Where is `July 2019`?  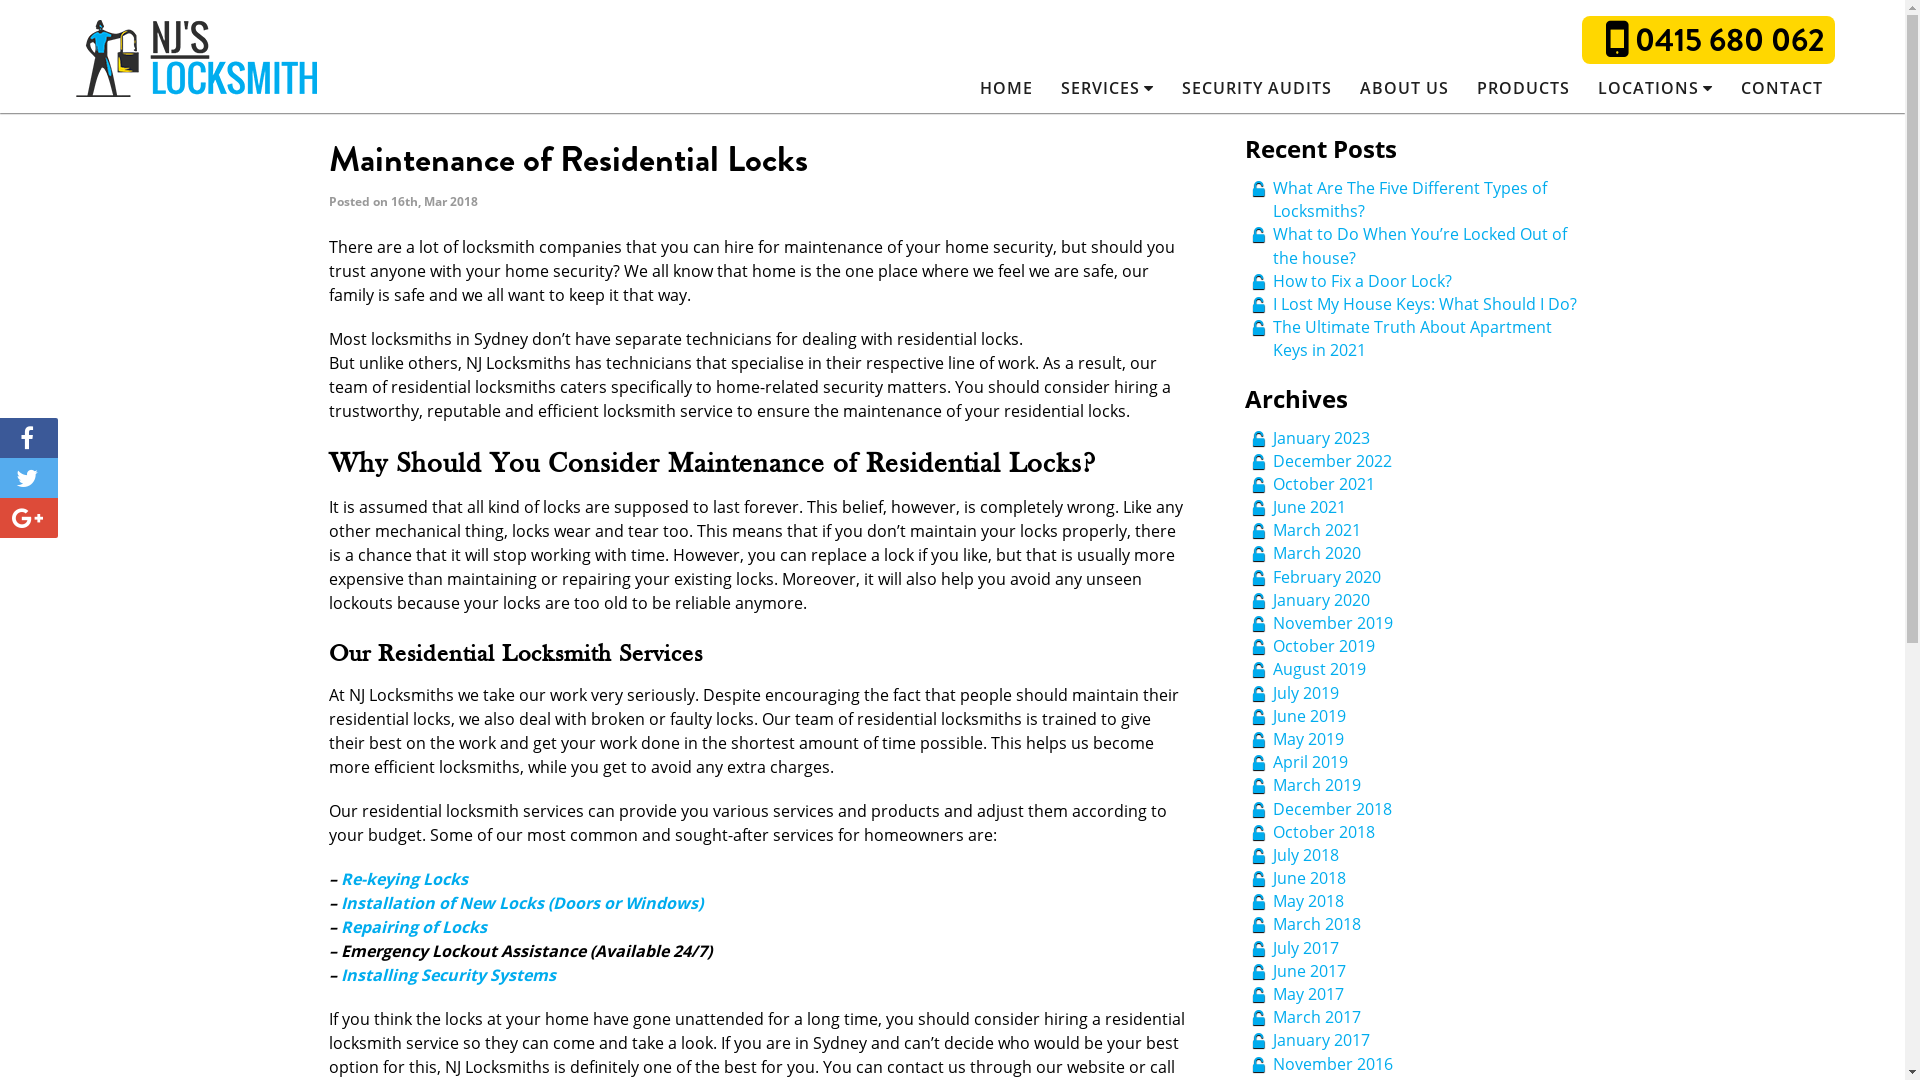
July 2019 is located at coordinates (1305, 693).